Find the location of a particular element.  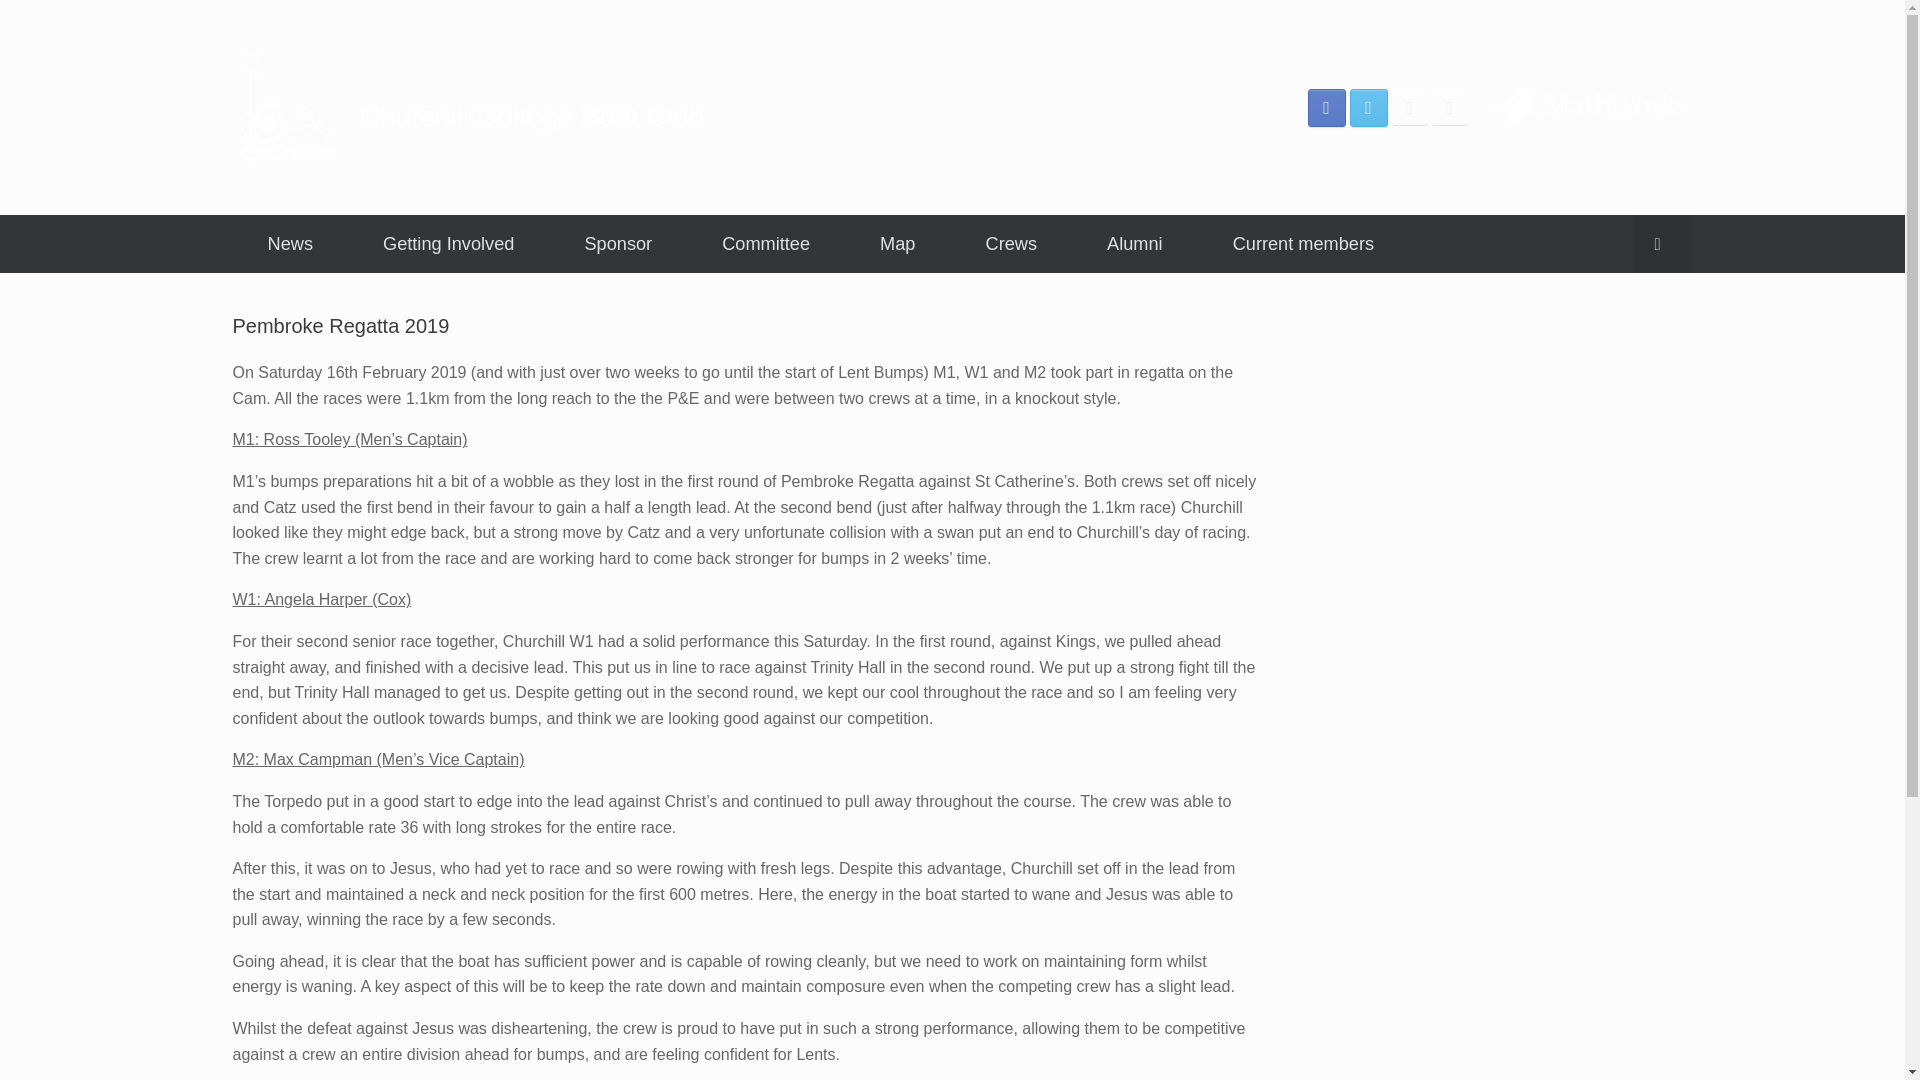

News is located at coordinates (290, 244).